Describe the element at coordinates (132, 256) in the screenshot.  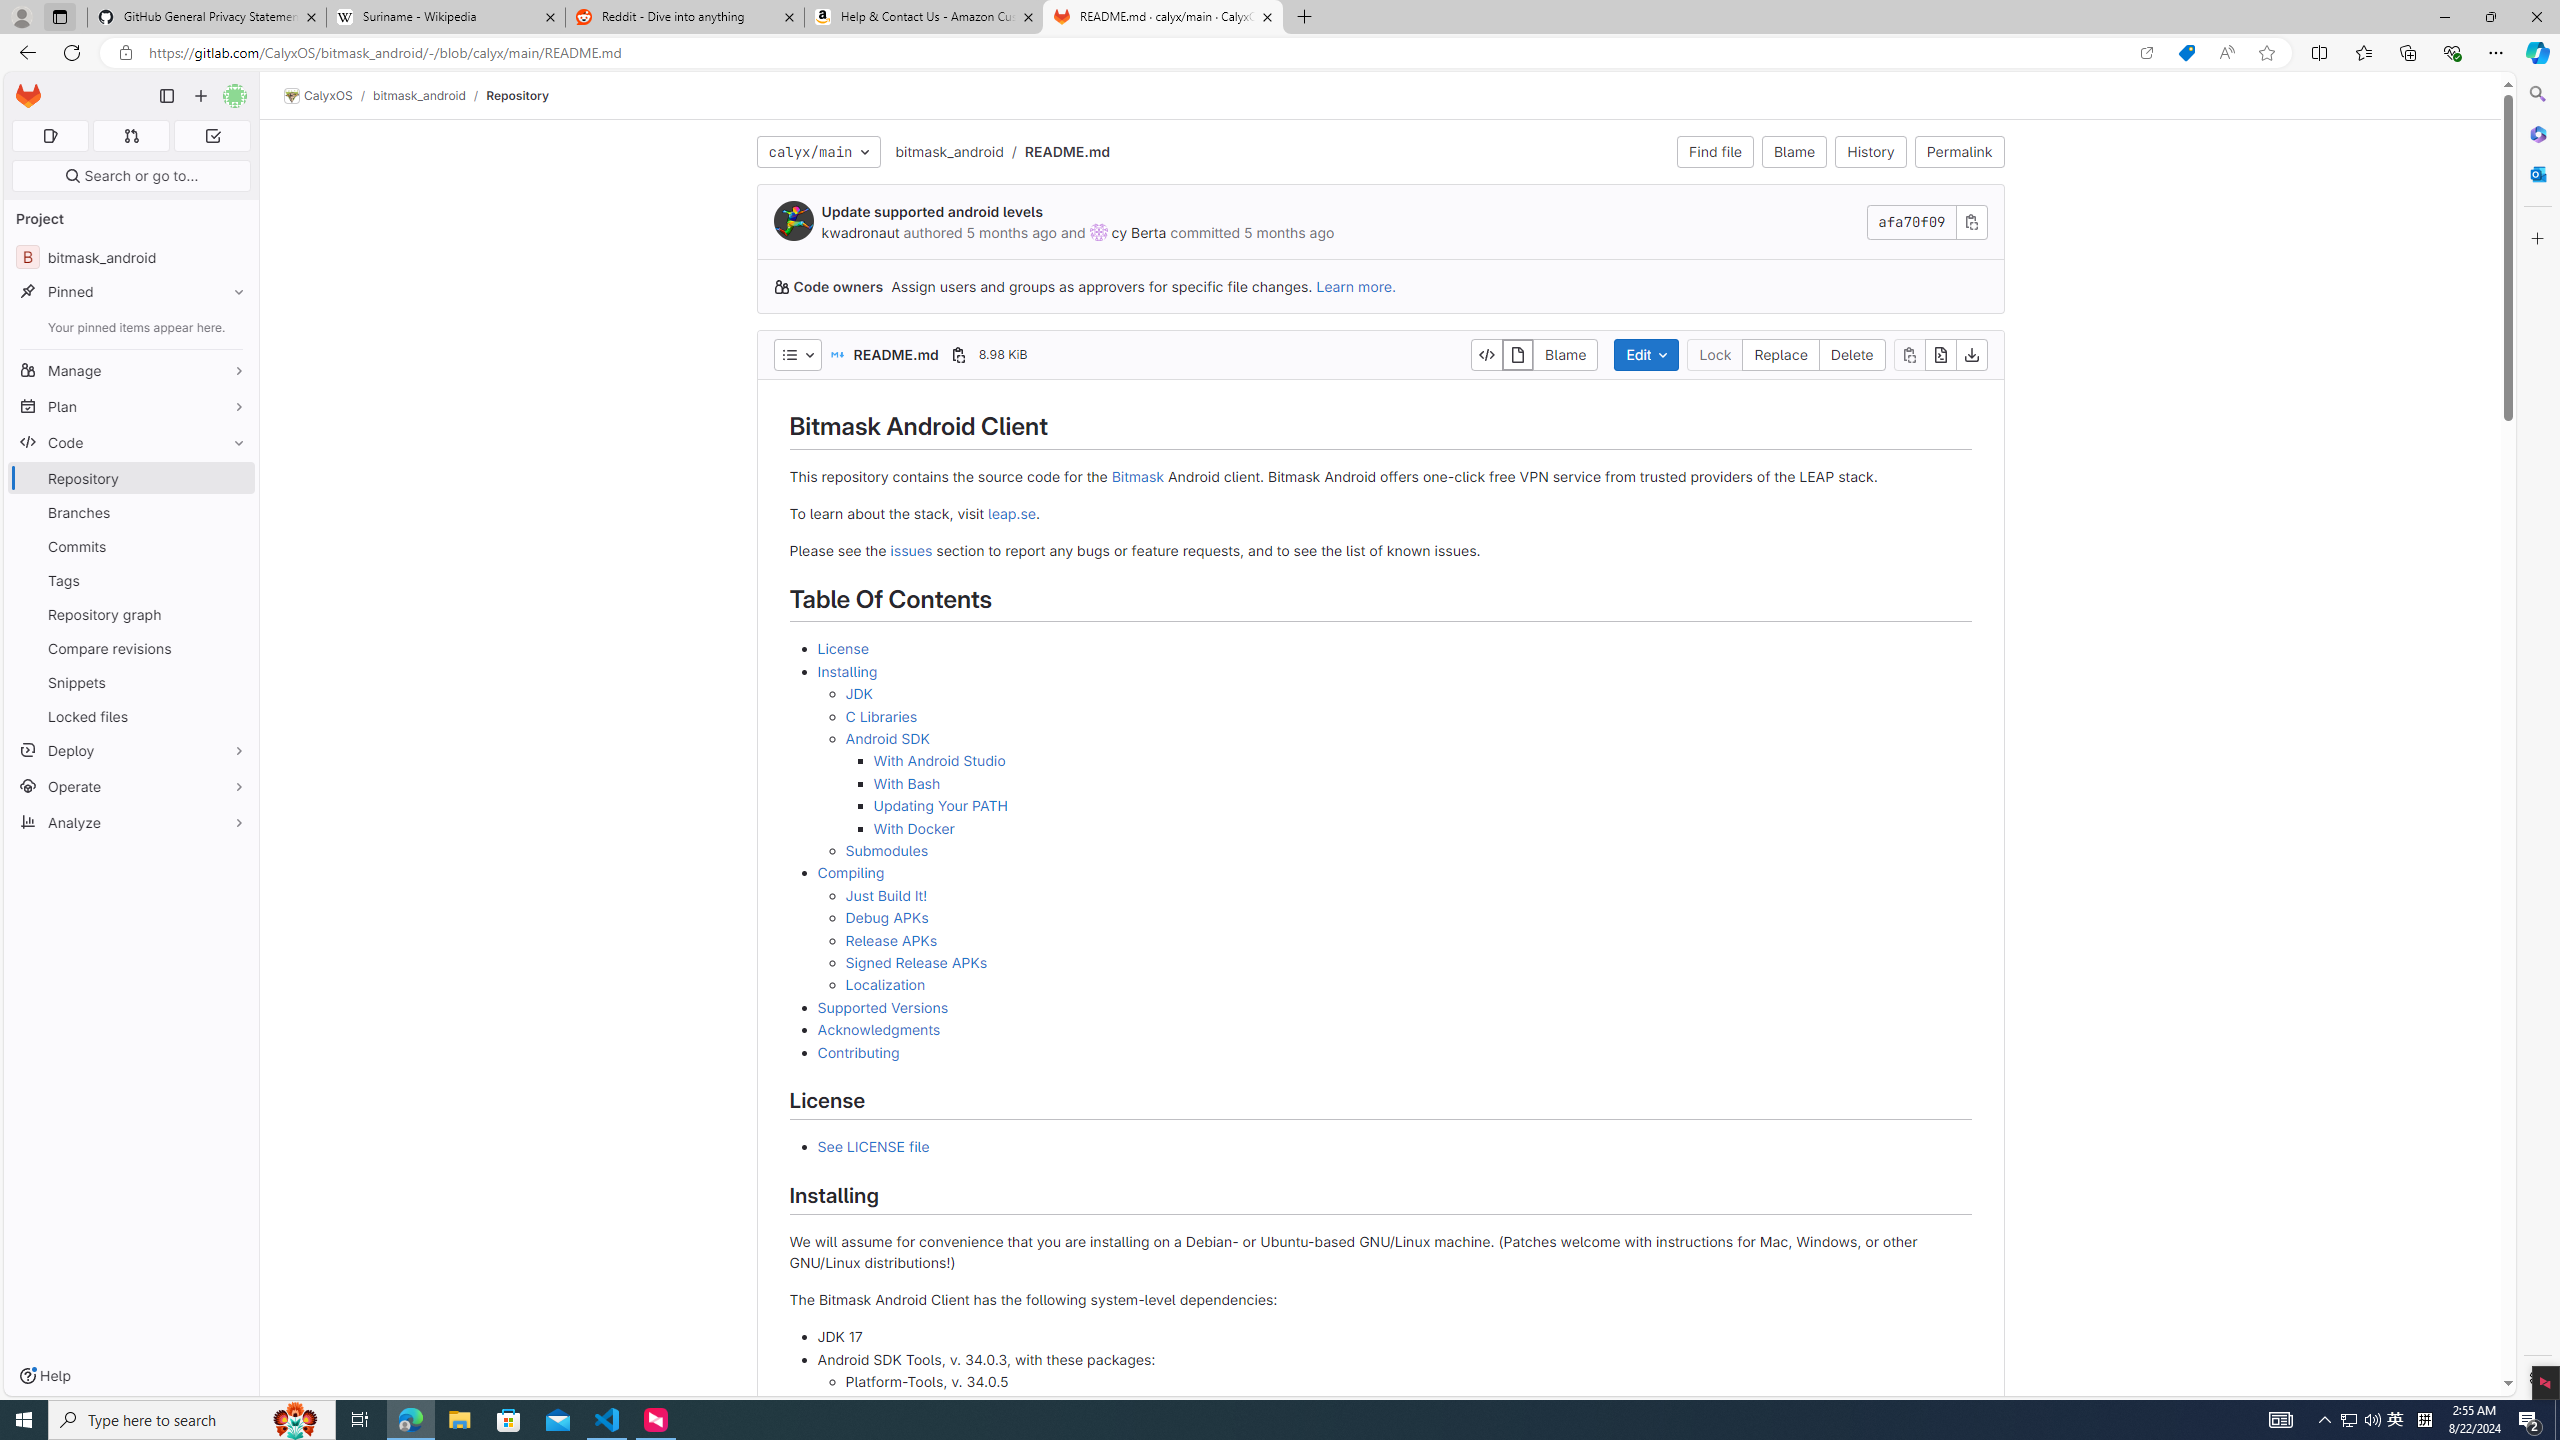
I see `Bbitmask_android` at that location.